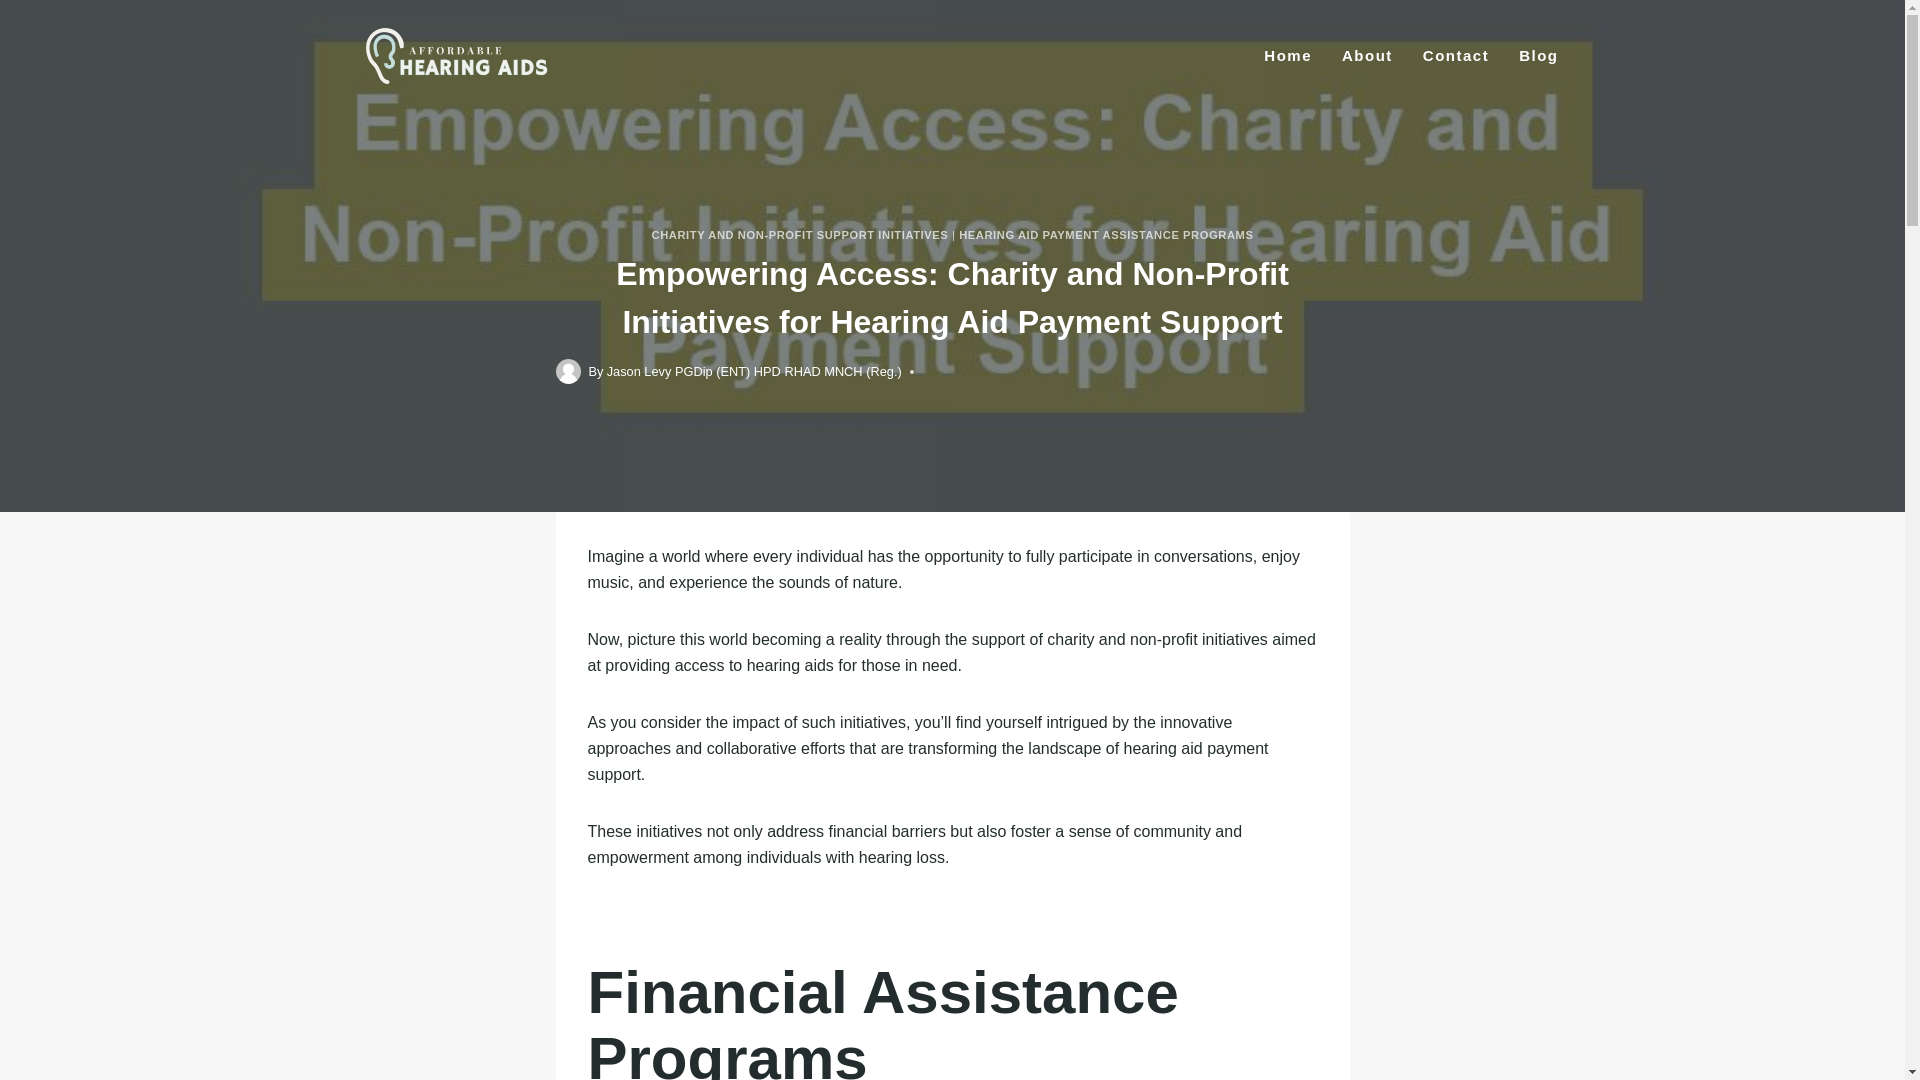 This screenshot has width=1920, height=1080. I want to click on CHARITY AND NON-PROFIT SUPPORT INITIATIVES, so click(800, 234).